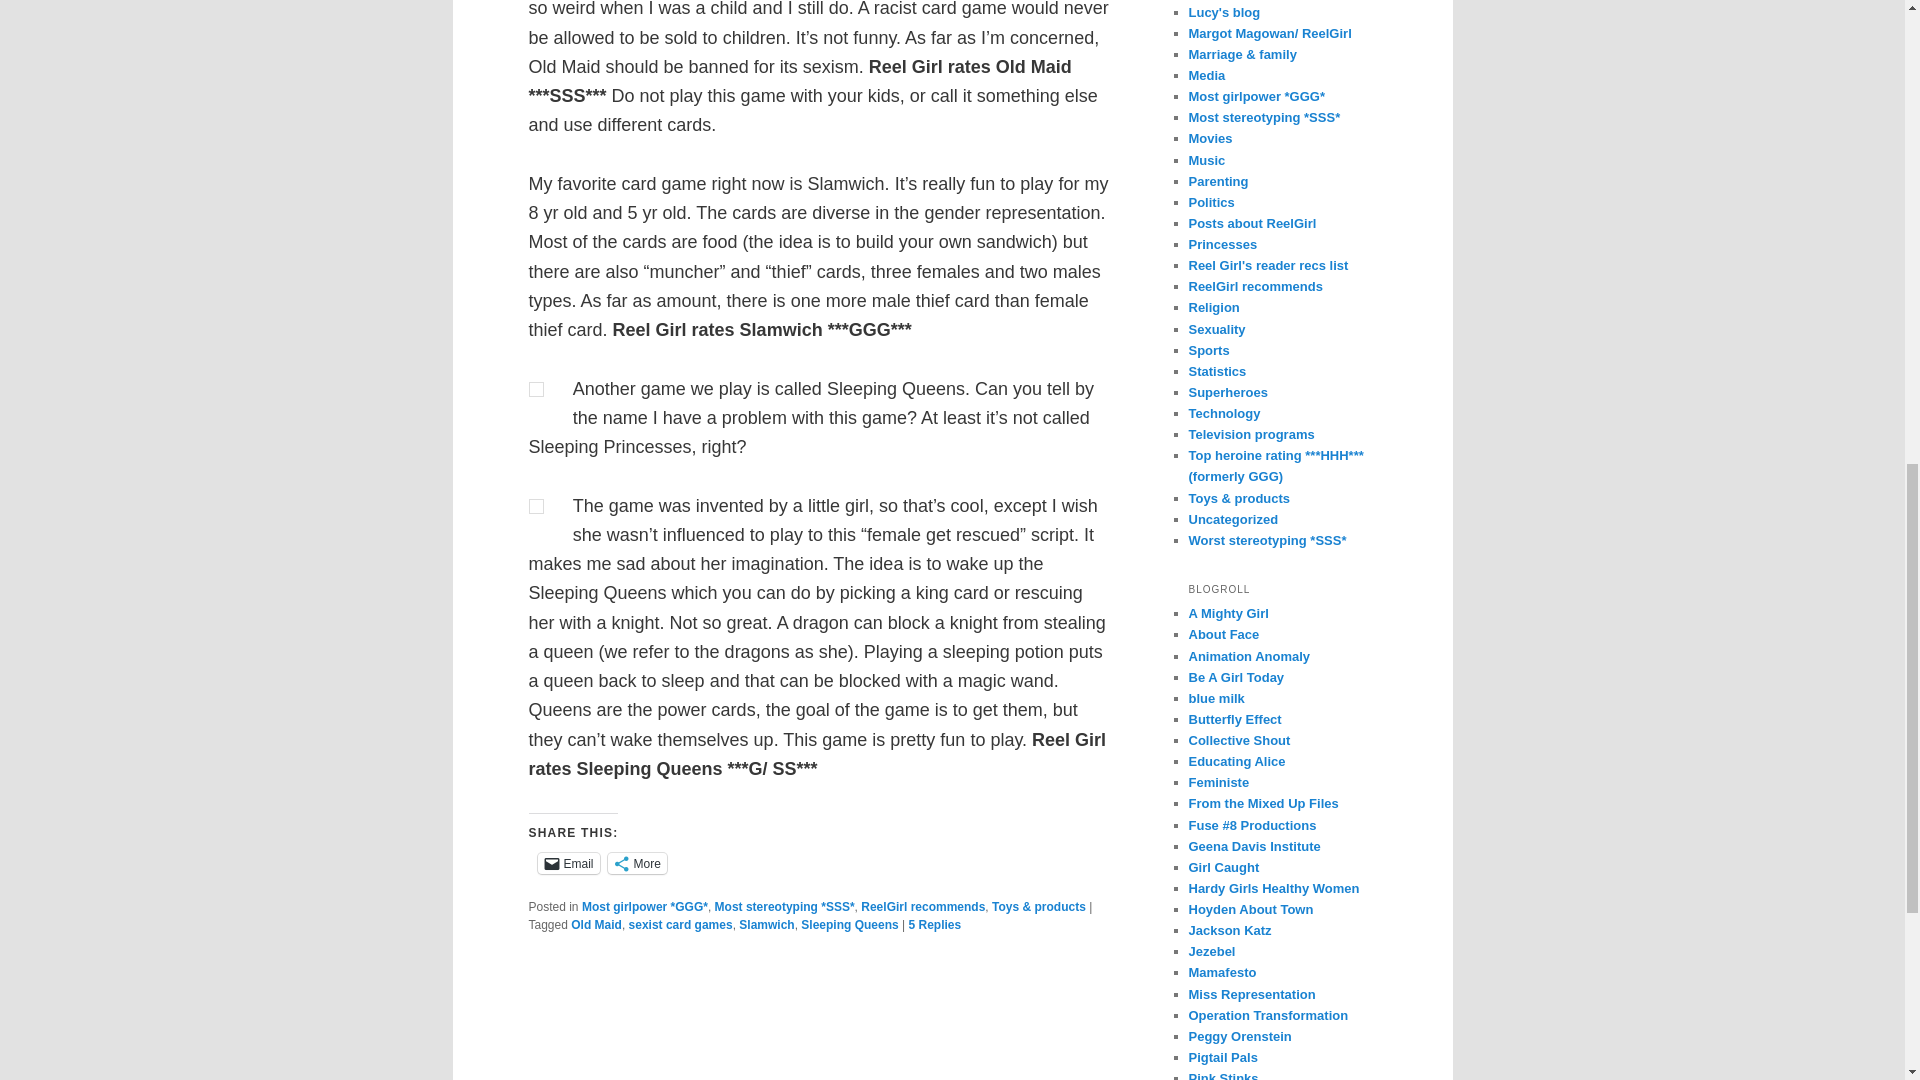 This screenshot has height=1080, width=1920. I want to click on Email, so click(568, 863).